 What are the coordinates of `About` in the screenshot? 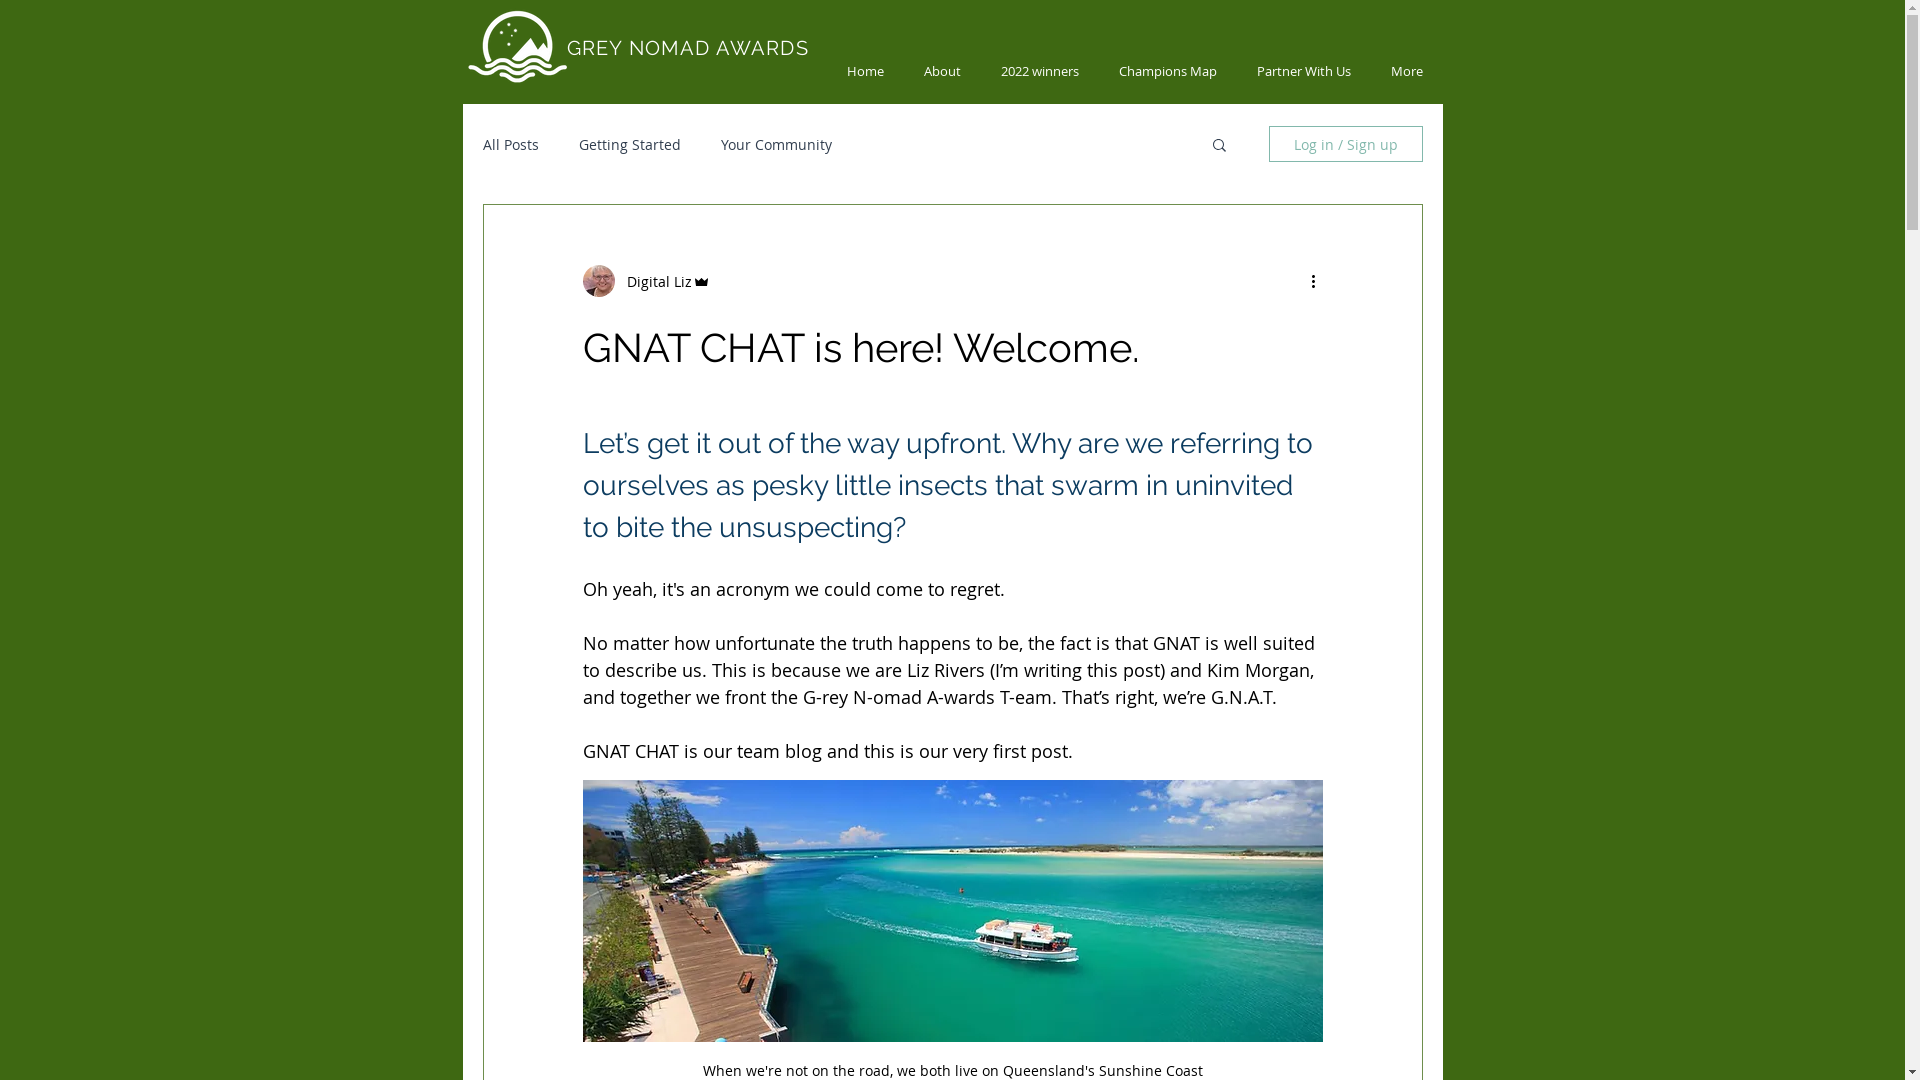 It's located at (942, 71).